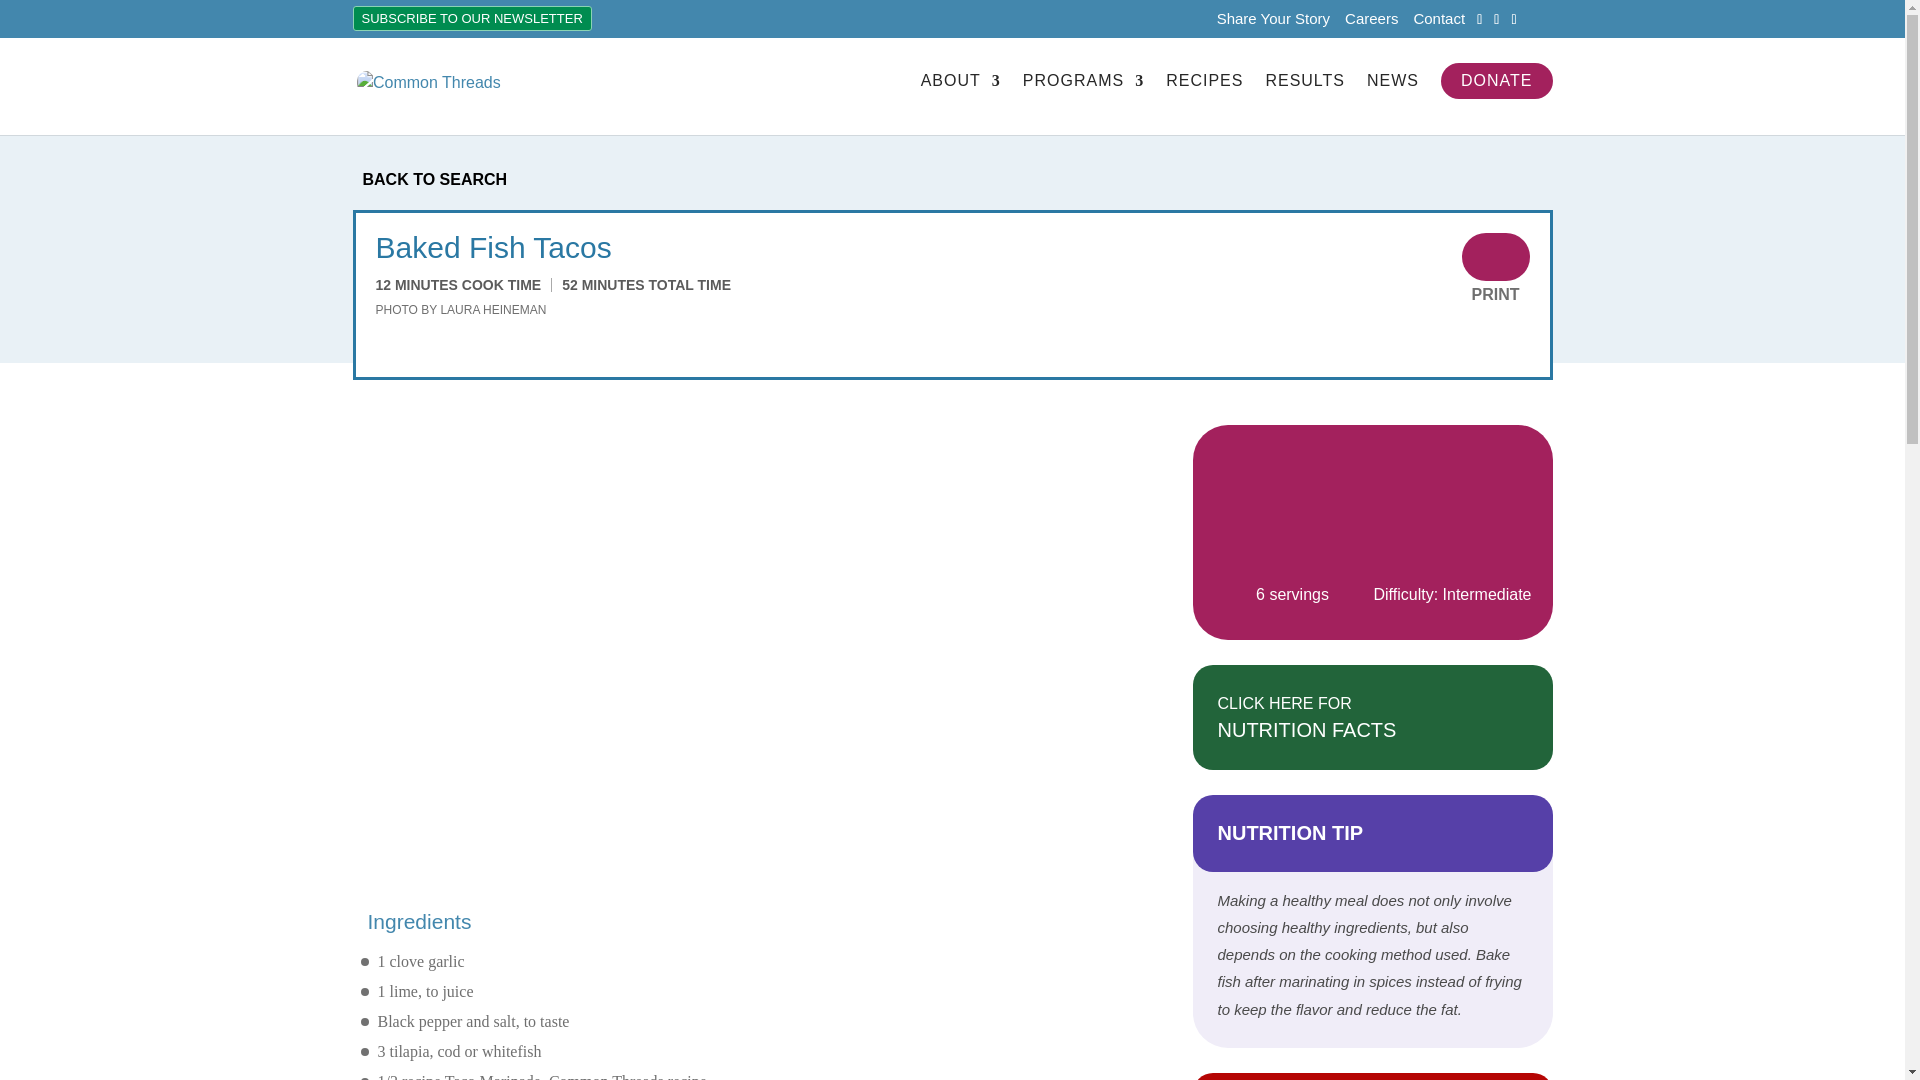  I want to click on RECIPES, so click(1204, 97).